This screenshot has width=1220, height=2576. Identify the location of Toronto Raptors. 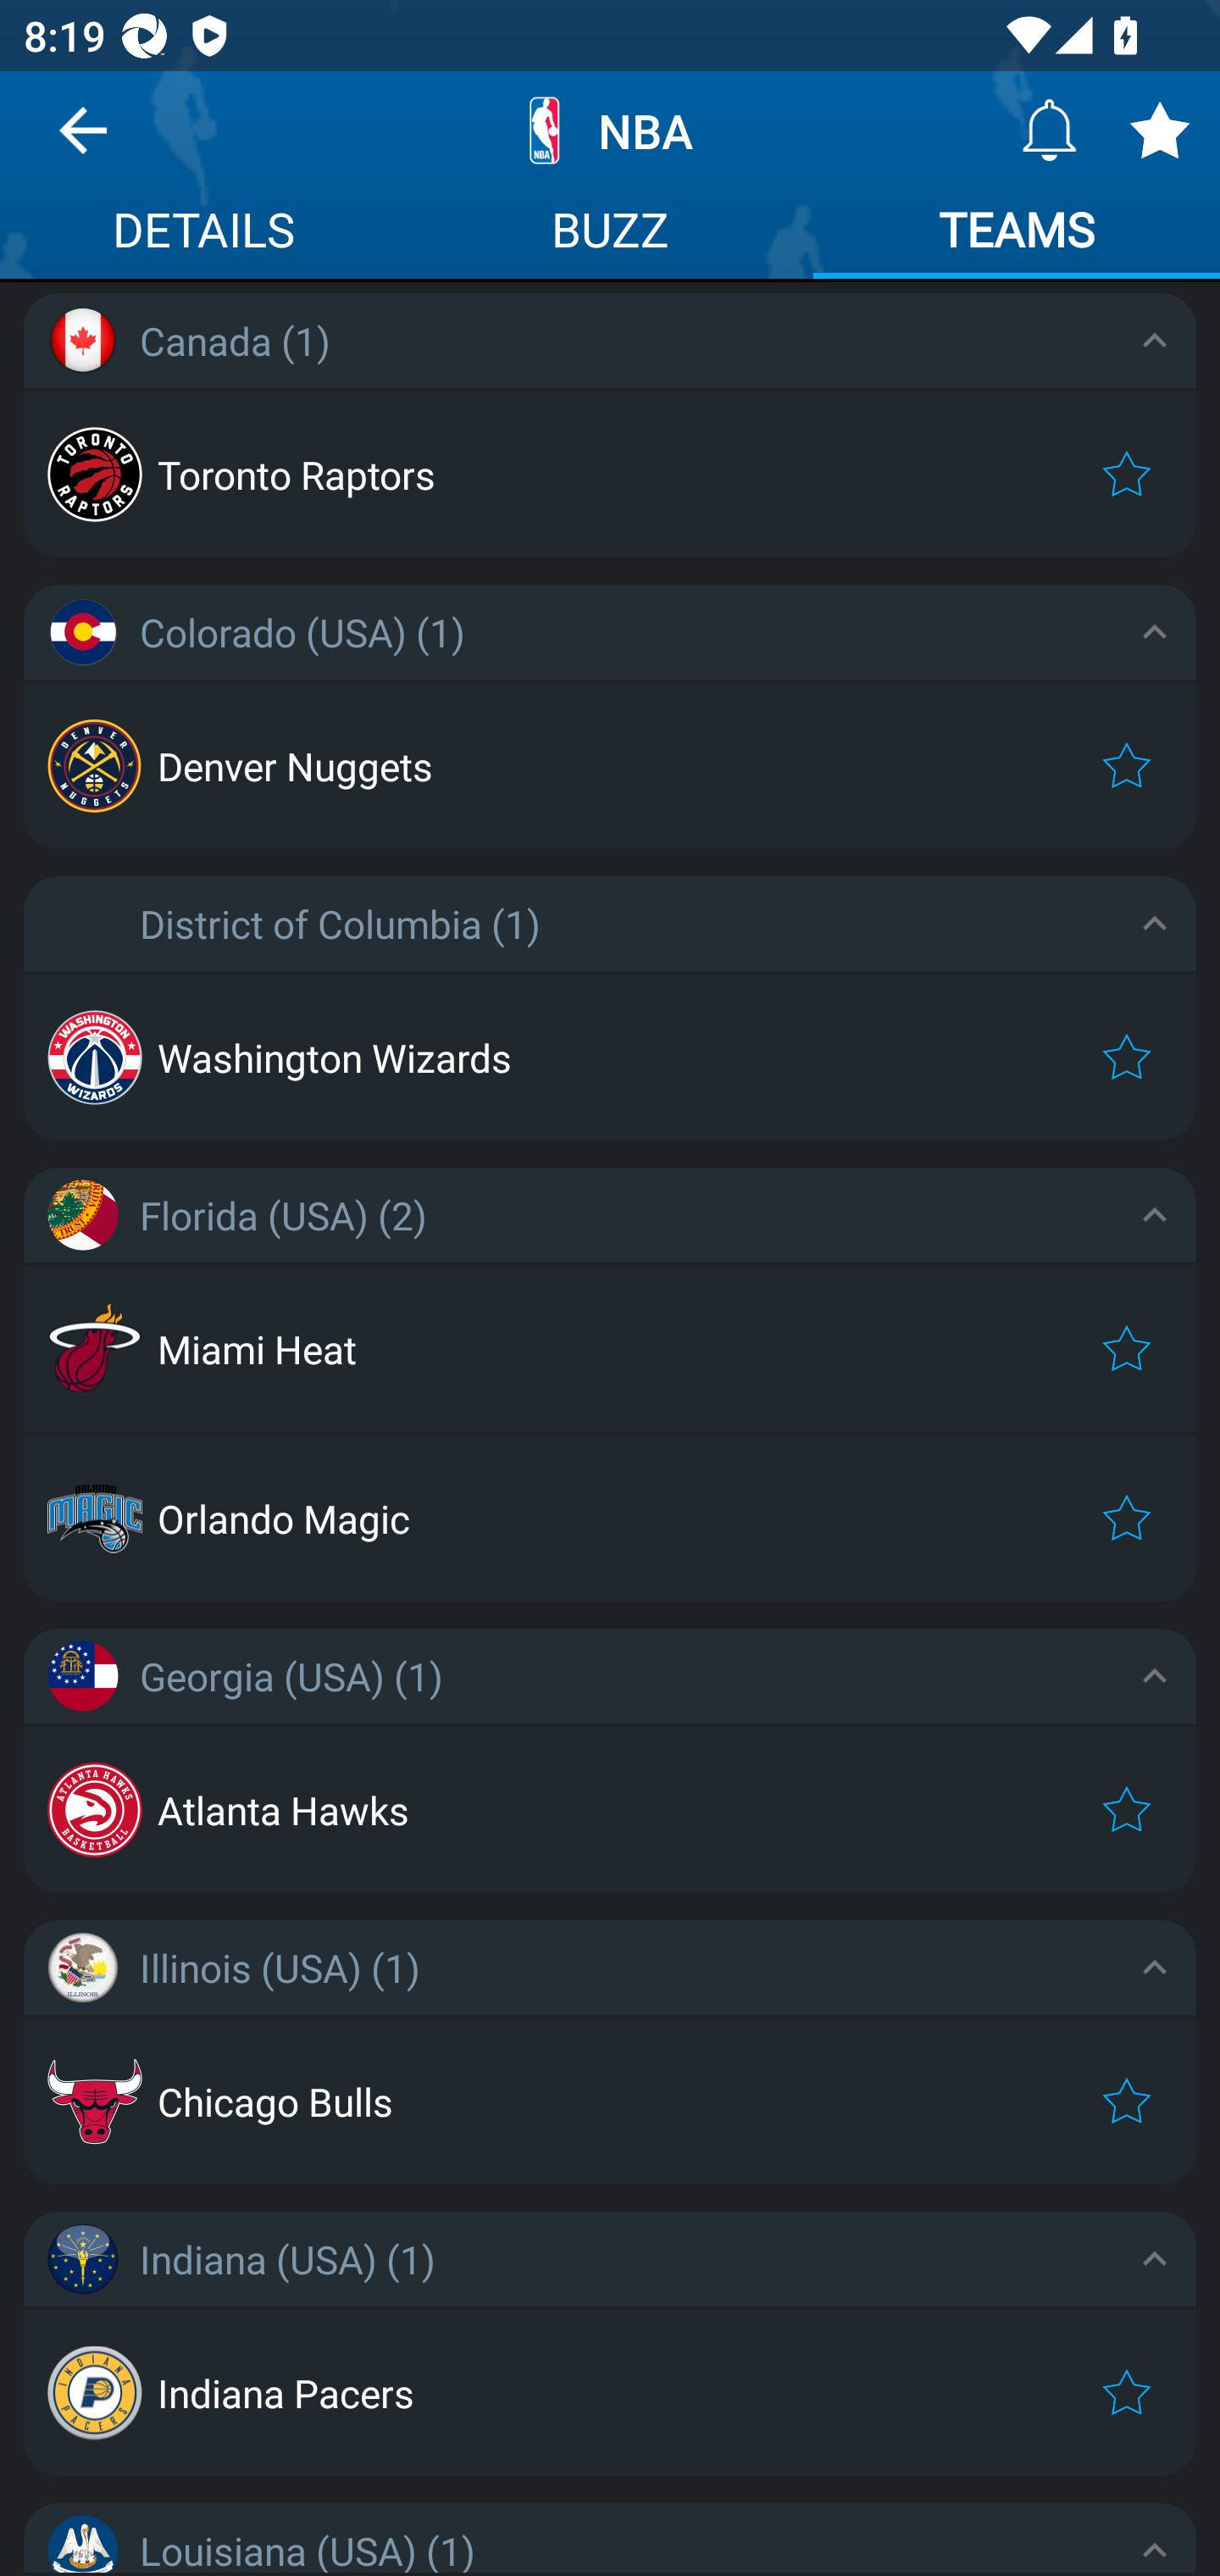
(610, 474).